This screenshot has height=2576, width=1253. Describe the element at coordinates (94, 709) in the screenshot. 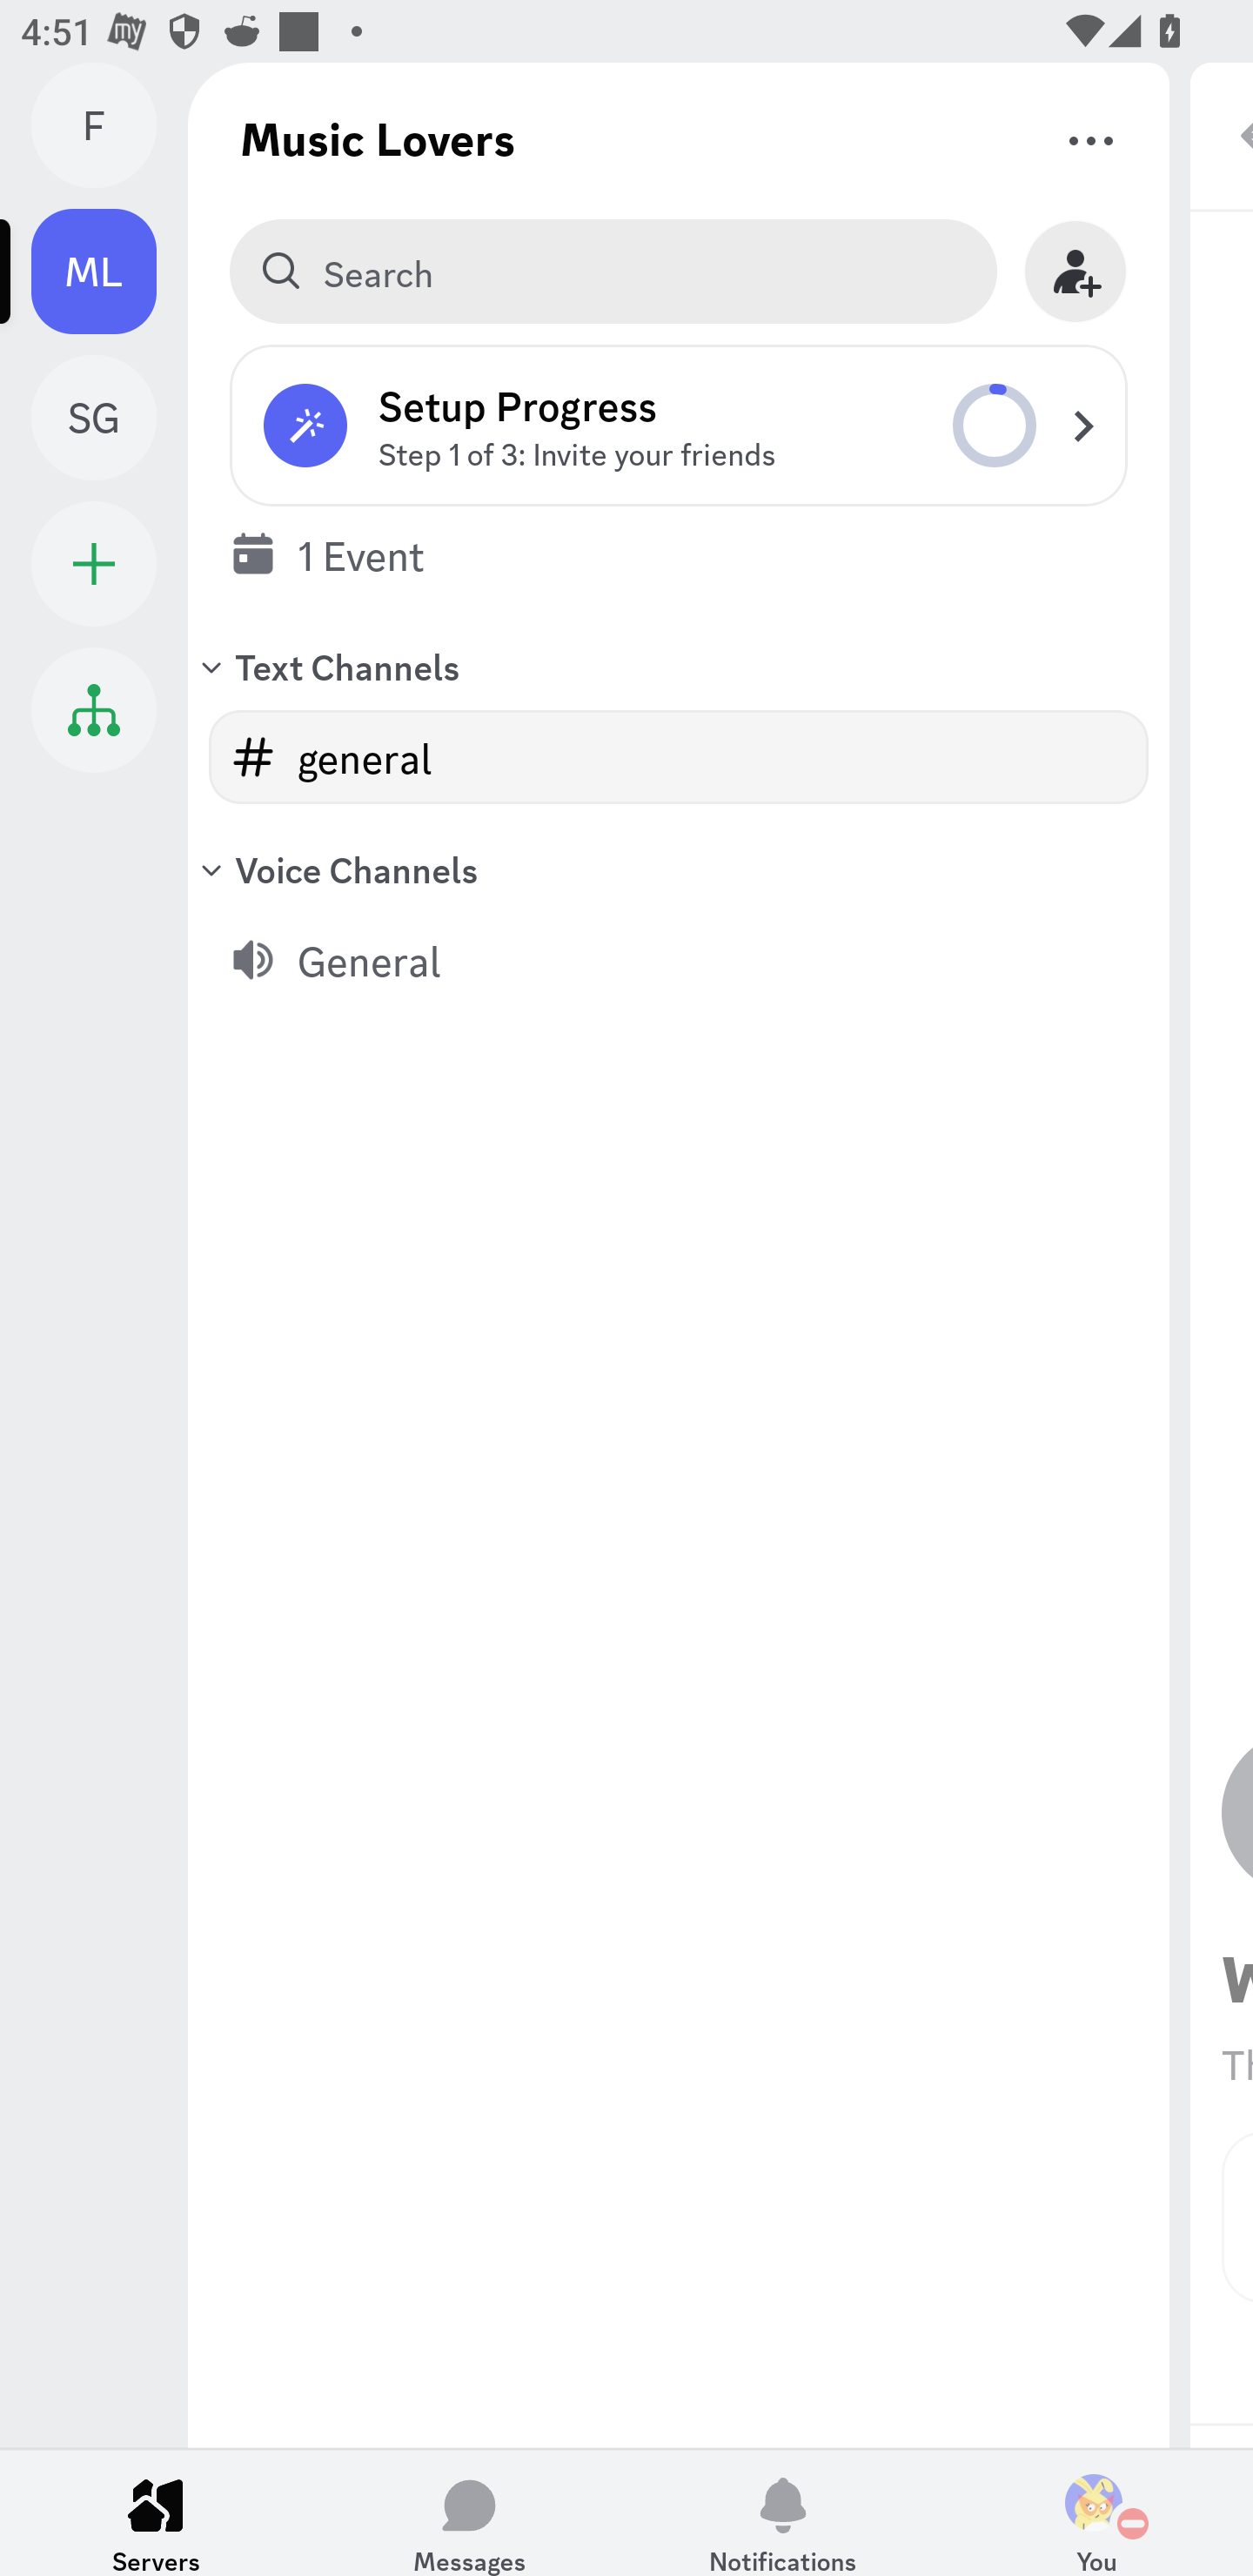

I see `Student Hub` at that location.